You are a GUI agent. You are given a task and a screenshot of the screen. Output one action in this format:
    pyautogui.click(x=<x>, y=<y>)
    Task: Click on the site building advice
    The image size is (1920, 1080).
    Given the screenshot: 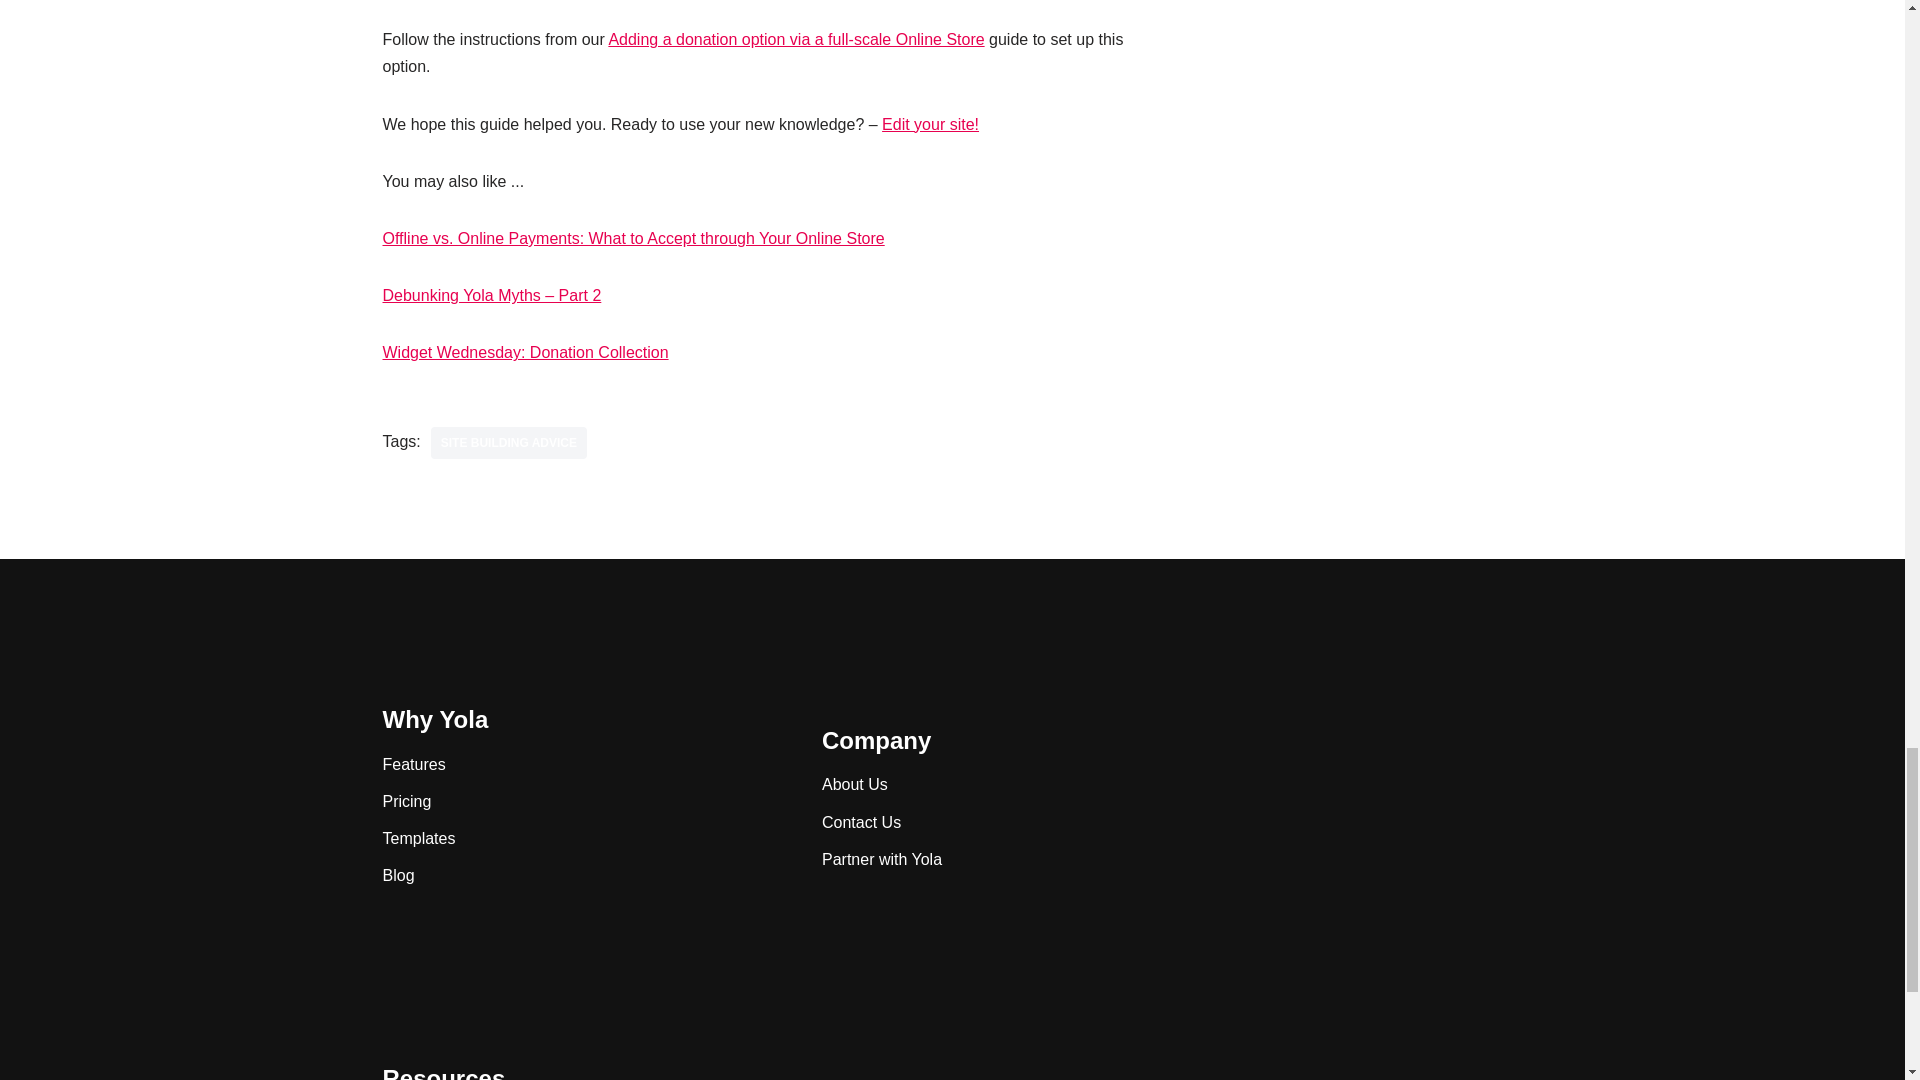 What is the action you would take?
    pyautogui.click(x=508, y=442)
    